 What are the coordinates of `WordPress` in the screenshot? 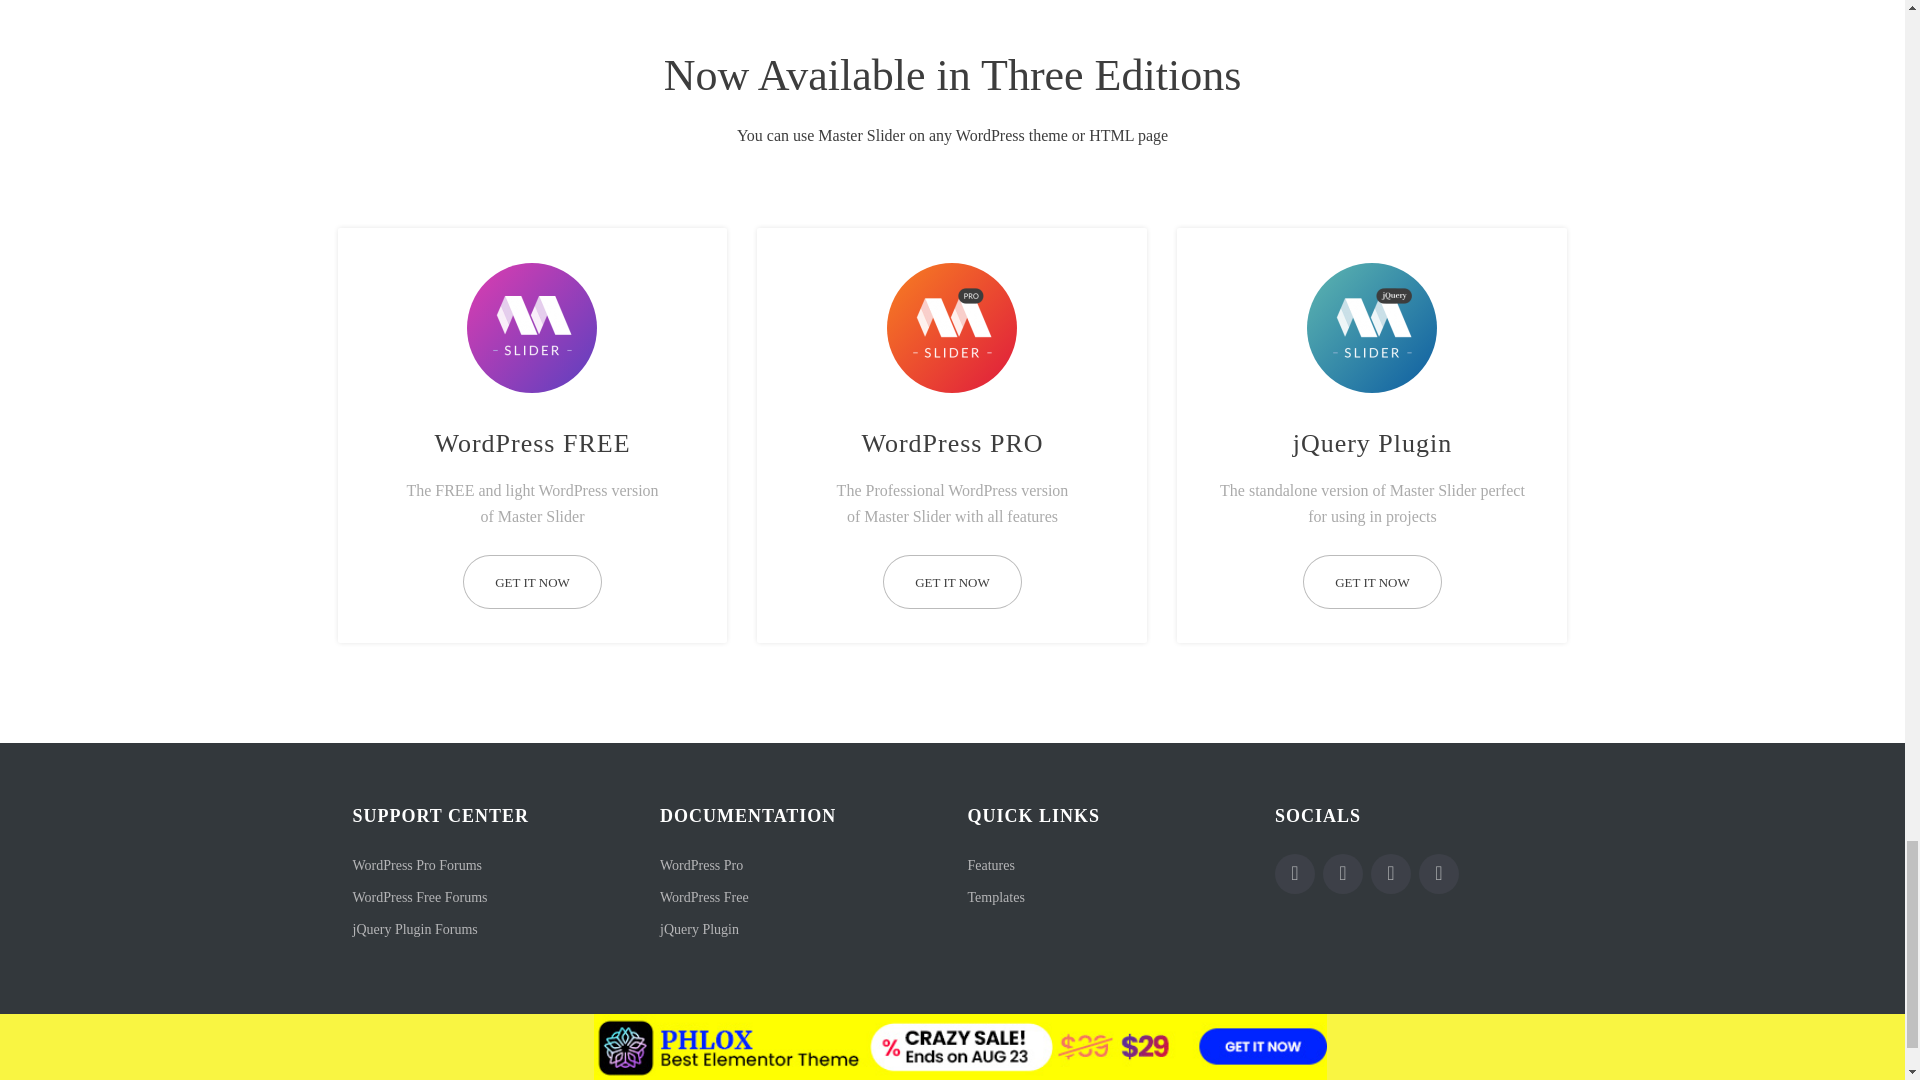 It's located at (1438, 874).